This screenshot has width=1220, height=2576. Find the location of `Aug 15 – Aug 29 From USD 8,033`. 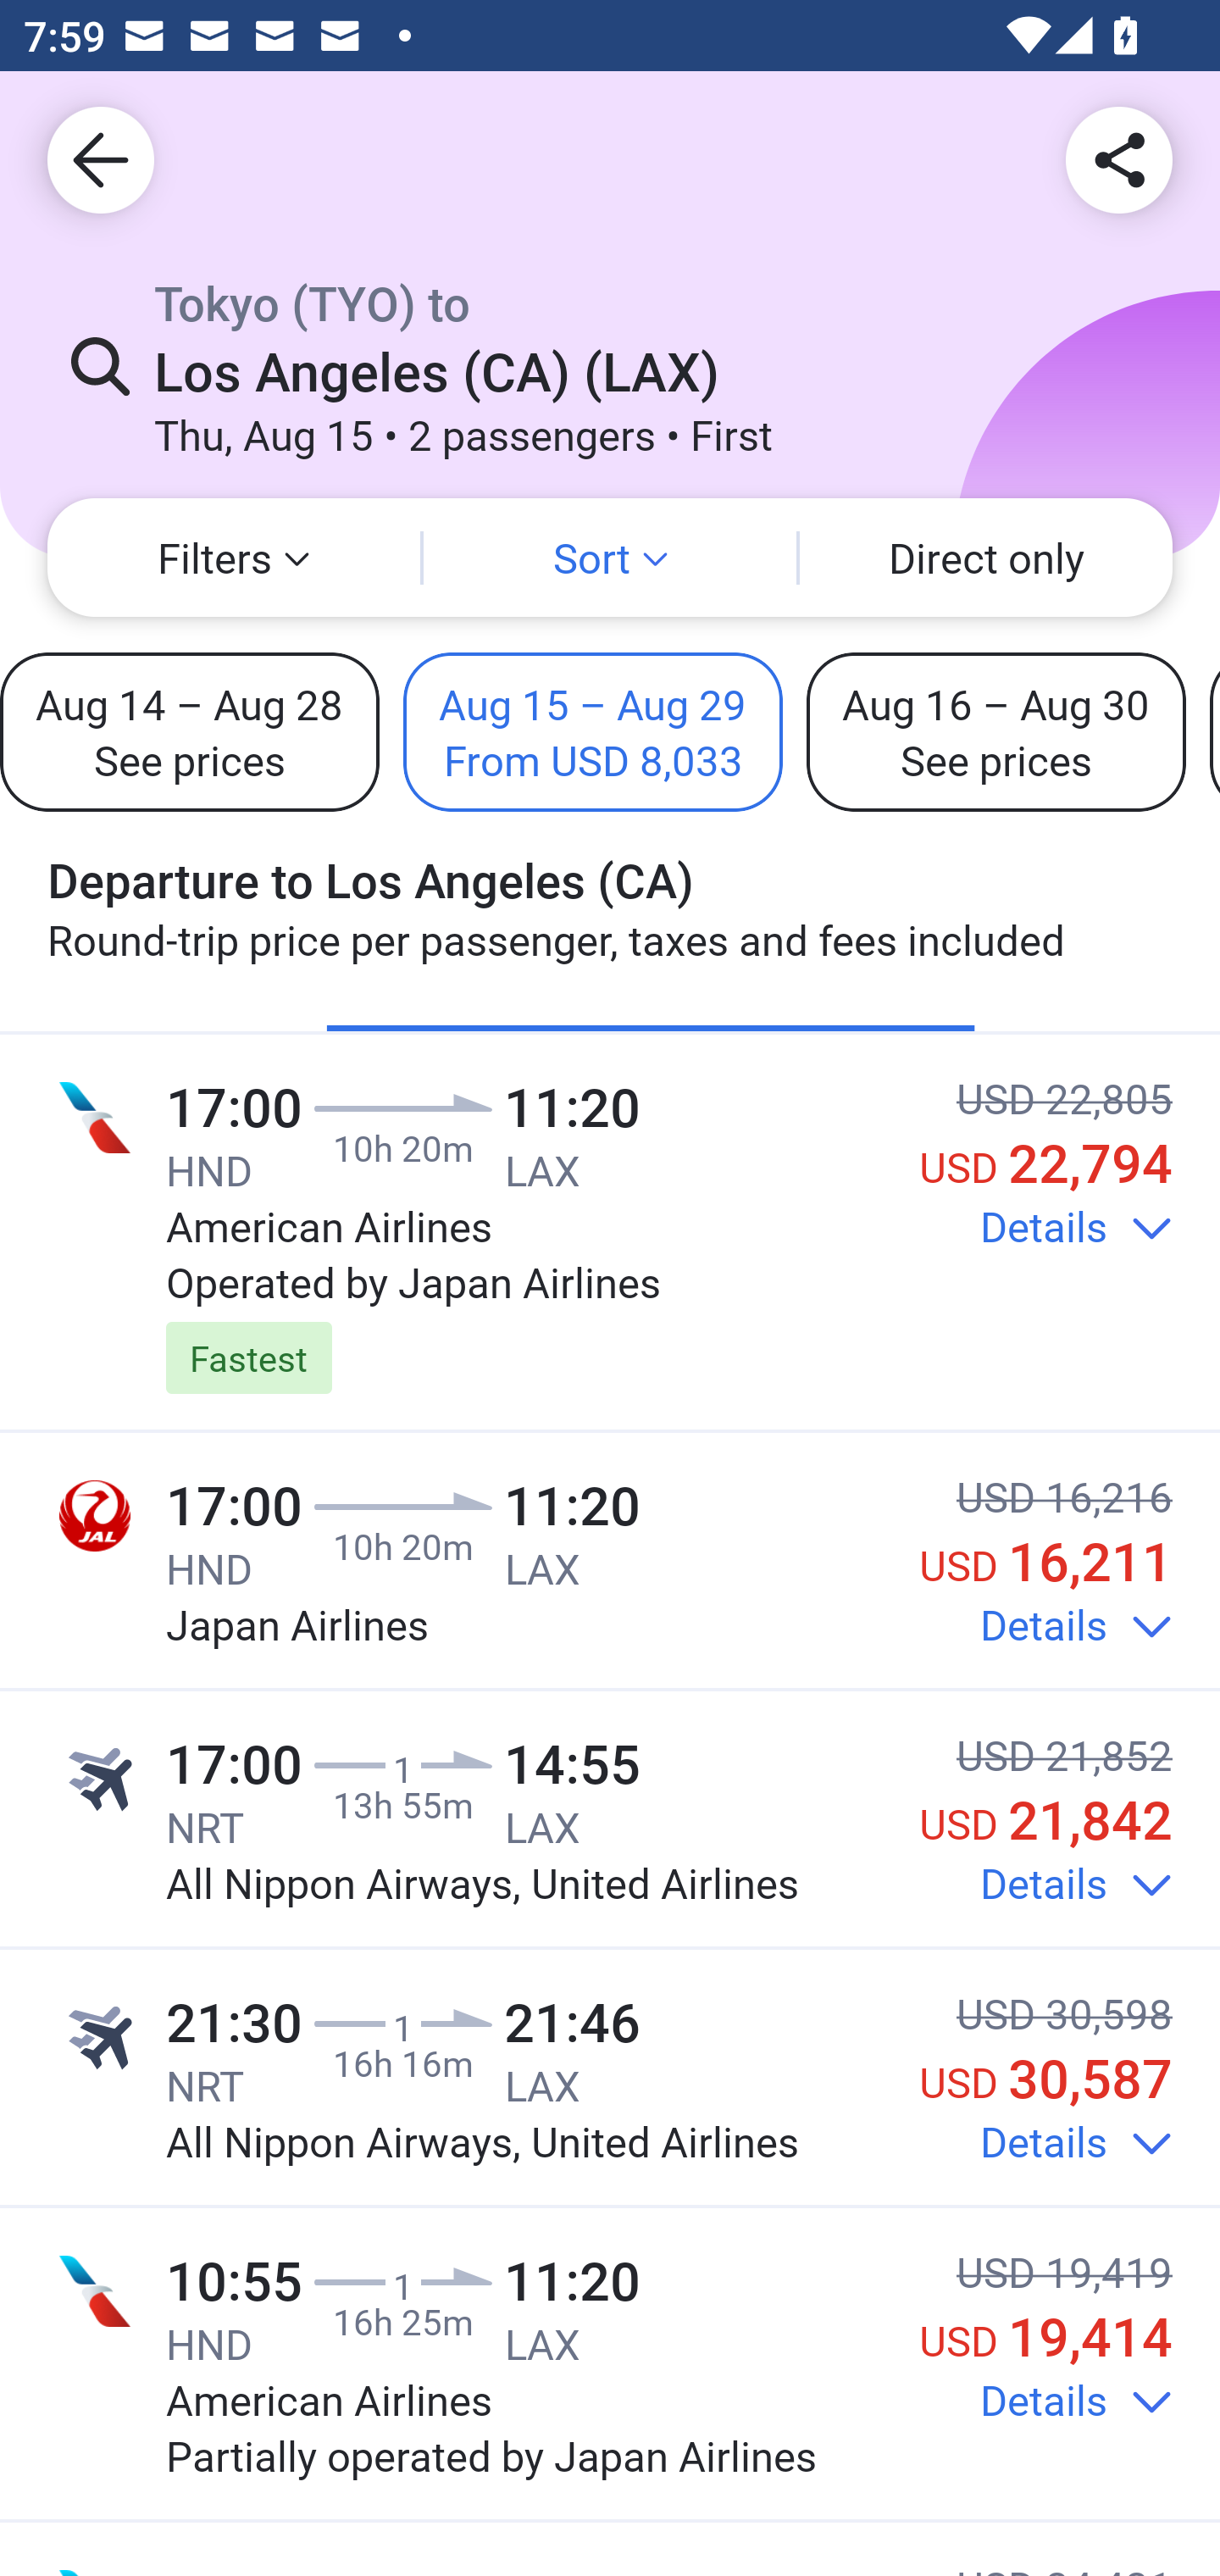

Aug 15 – Aug 29 From USD 8,033 is located at coordinates (593, 731).